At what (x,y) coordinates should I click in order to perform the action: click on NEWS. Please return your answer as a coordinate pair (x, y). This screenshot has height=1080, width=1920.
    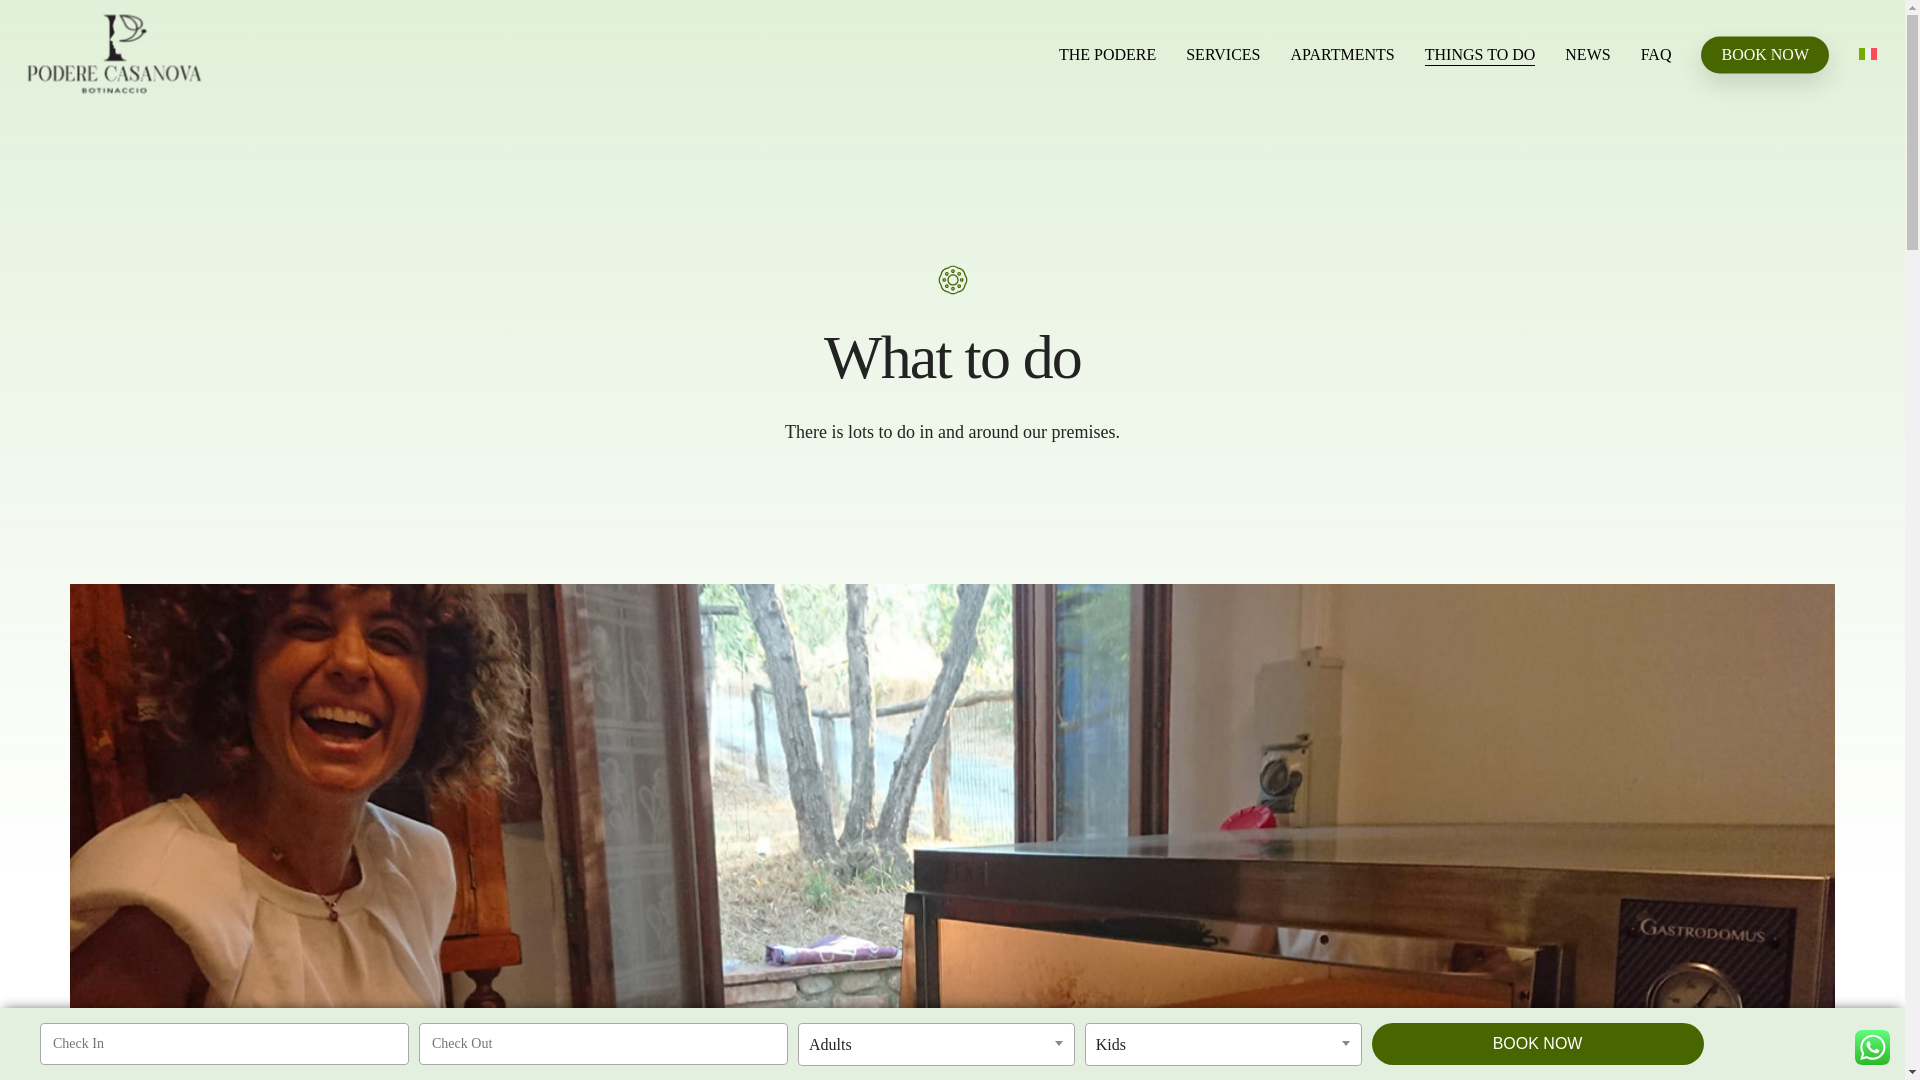
    Looking at the image, I should click on (1587, 54).